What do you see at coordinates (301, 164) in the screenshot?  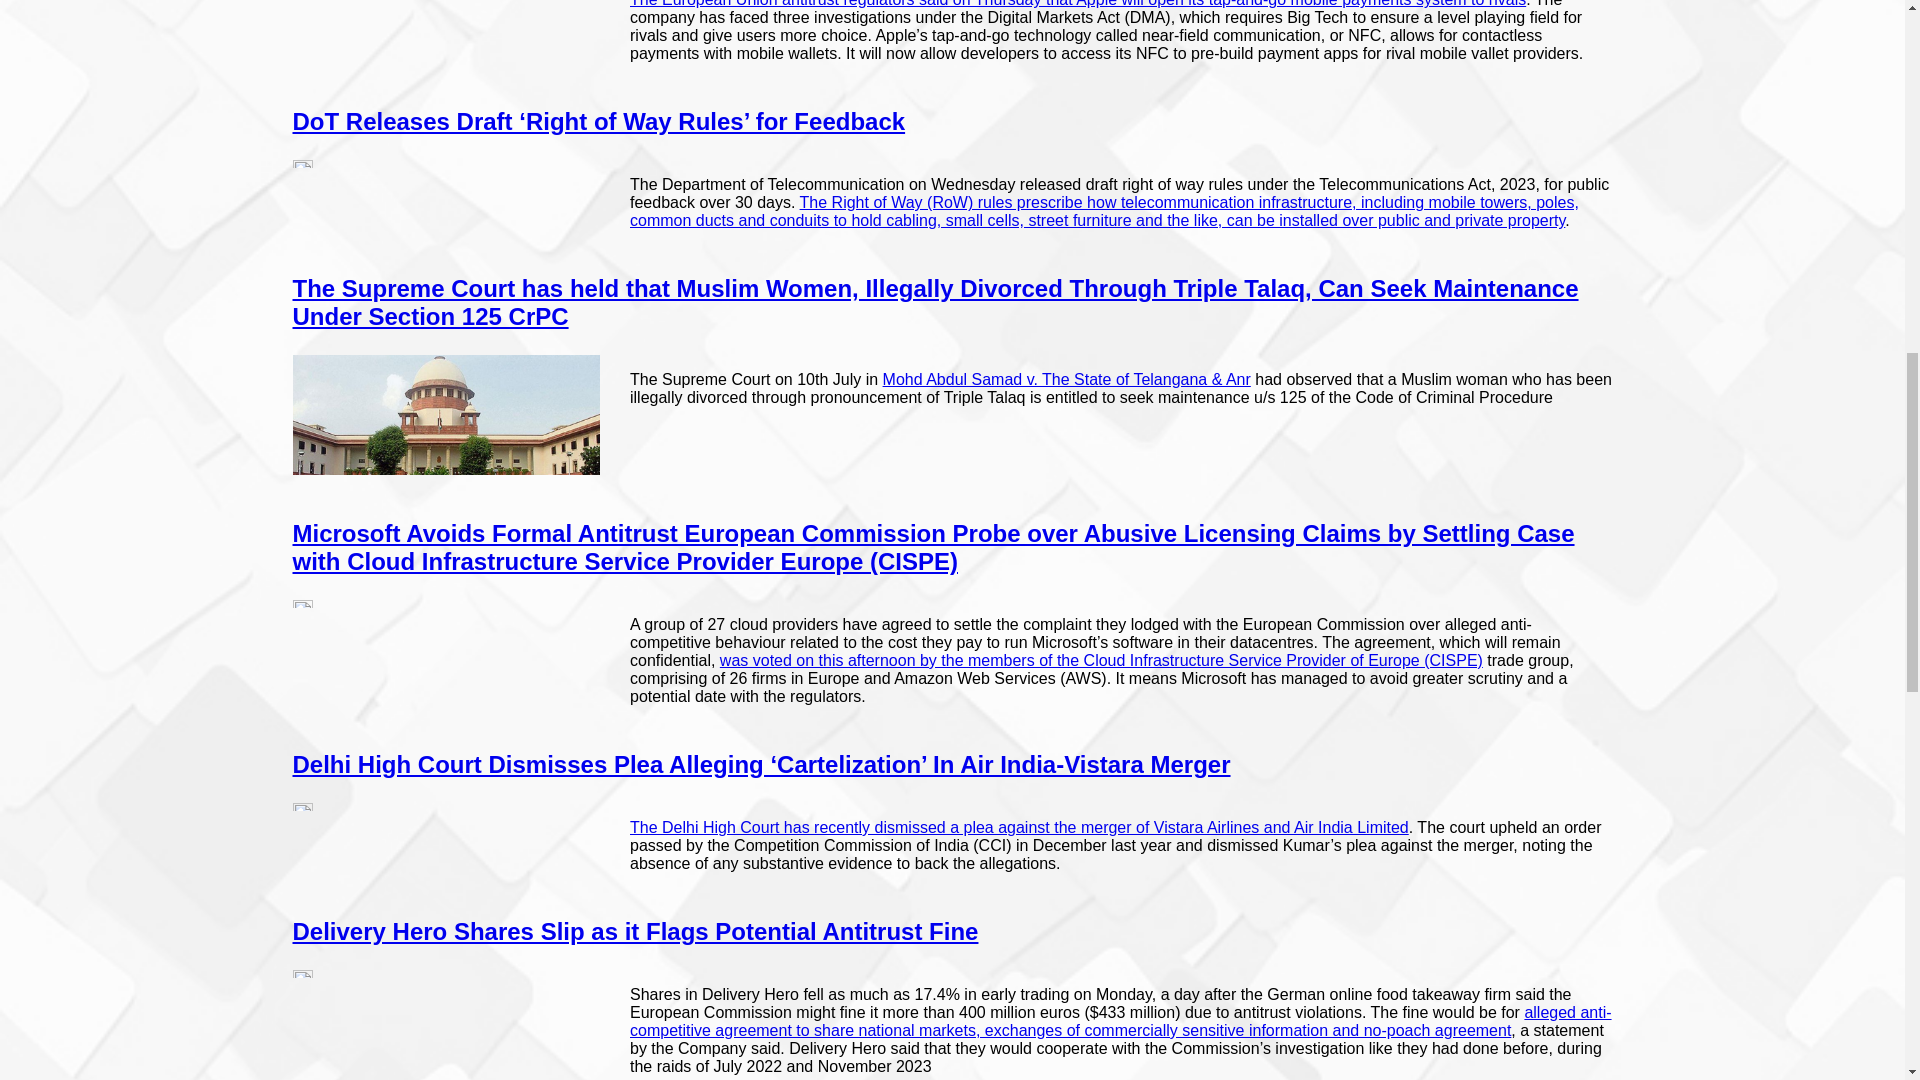 I see `DOT-1` at bounding box center [301, 164].